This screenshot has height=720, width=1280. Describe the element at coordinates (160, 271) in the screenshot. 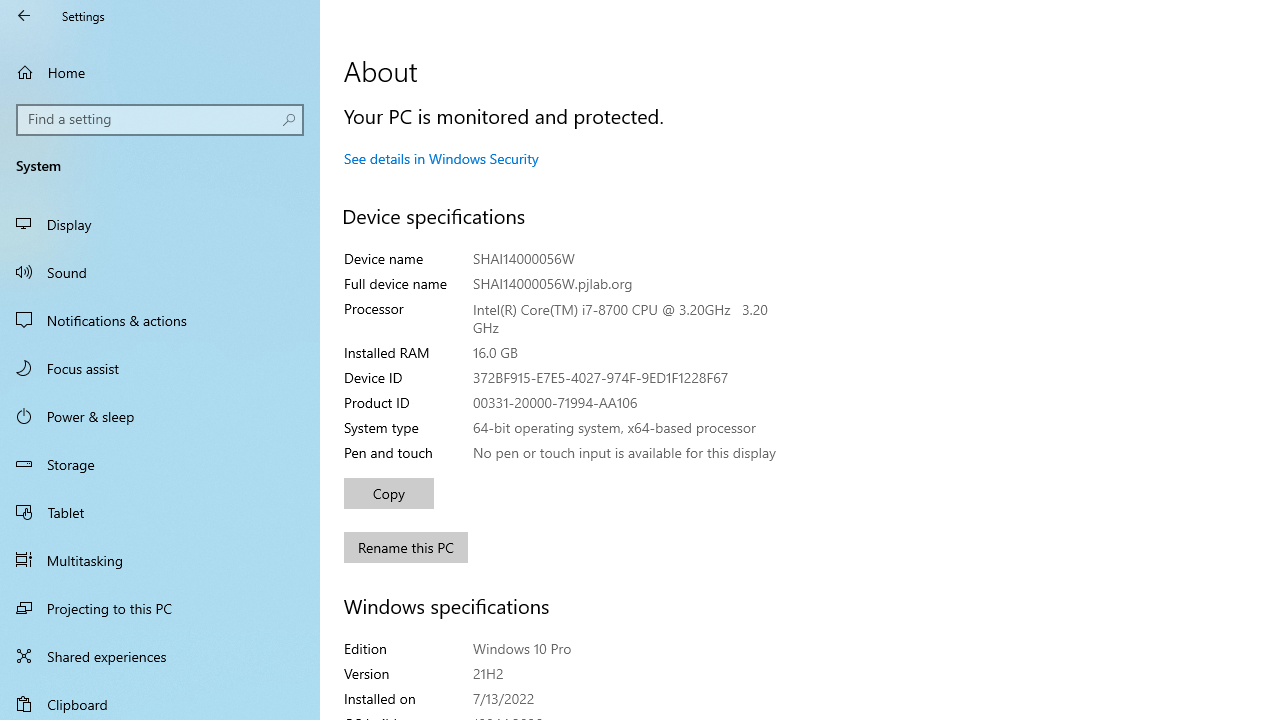

I see `Sound` at that location.